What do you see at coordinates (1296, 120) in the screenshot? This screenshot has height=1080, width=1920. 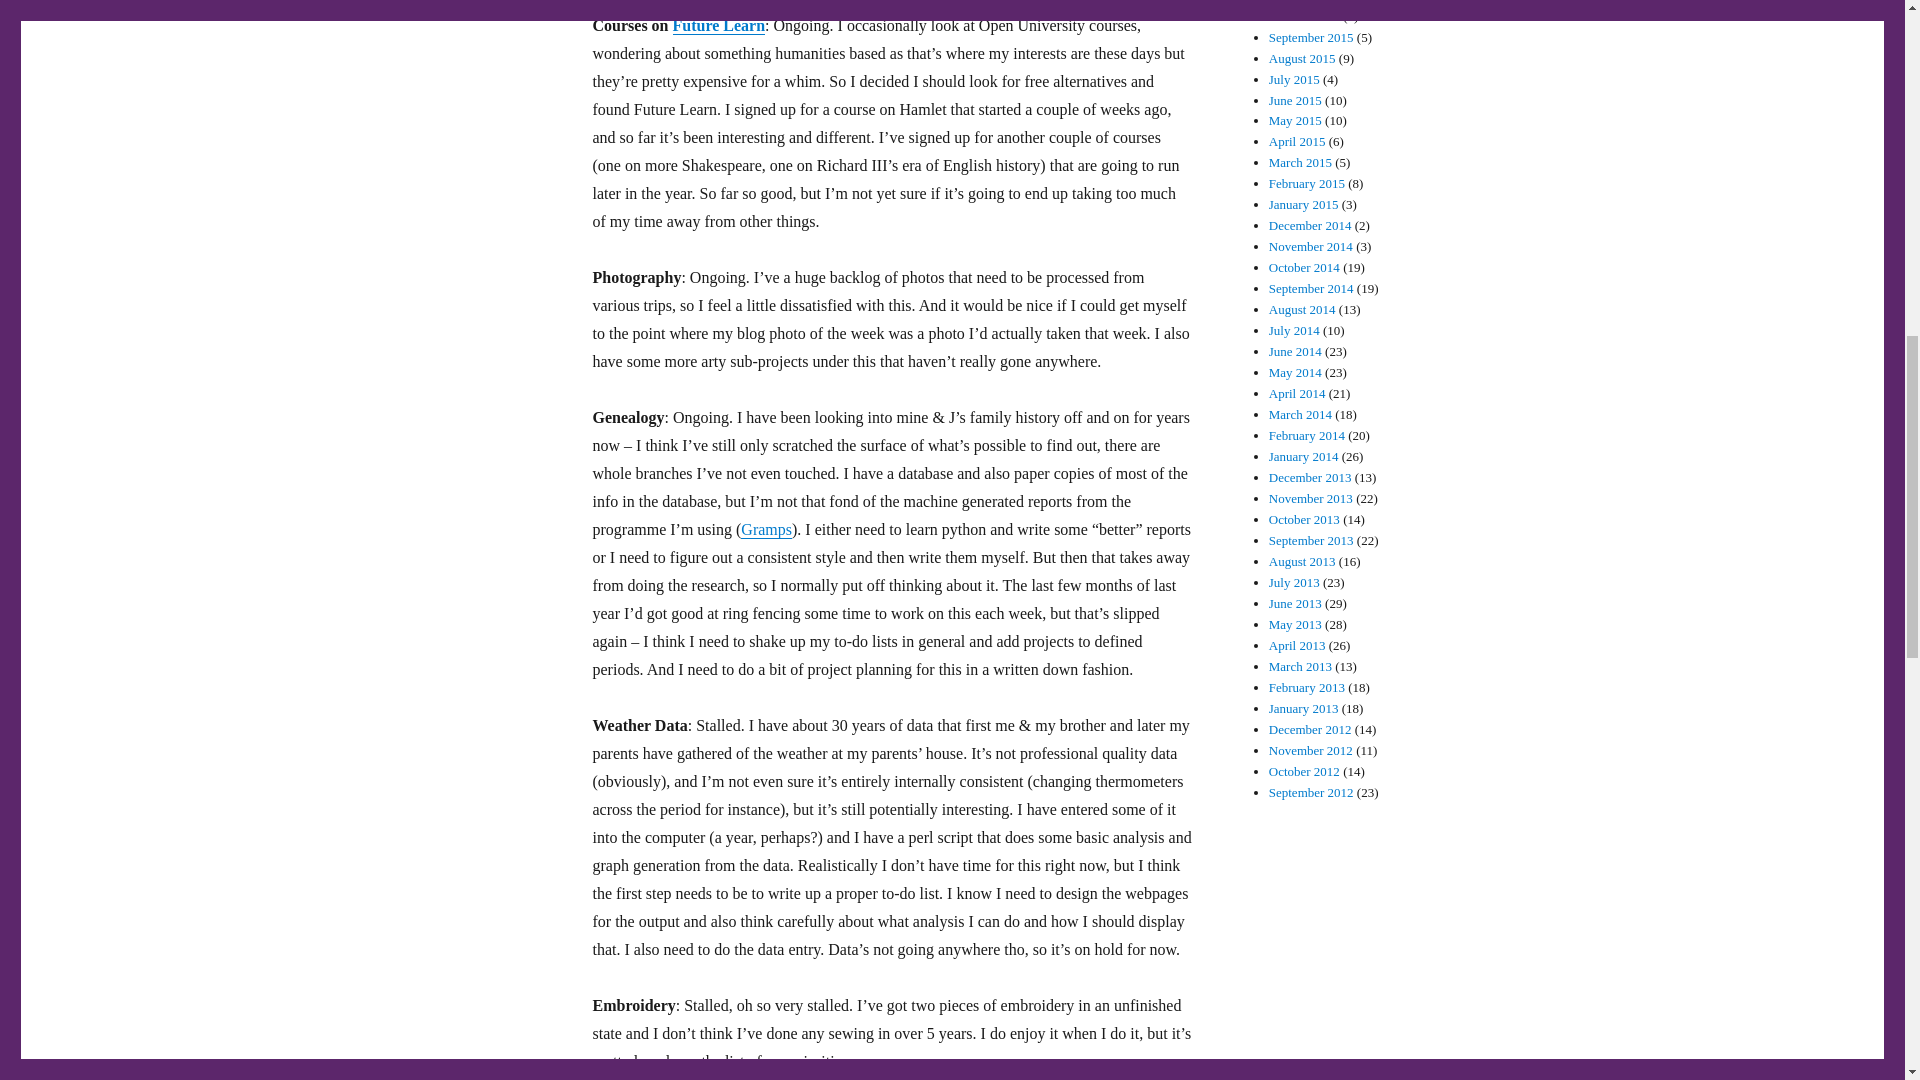 I see `May 2015` at bounding box center [1296, 120].